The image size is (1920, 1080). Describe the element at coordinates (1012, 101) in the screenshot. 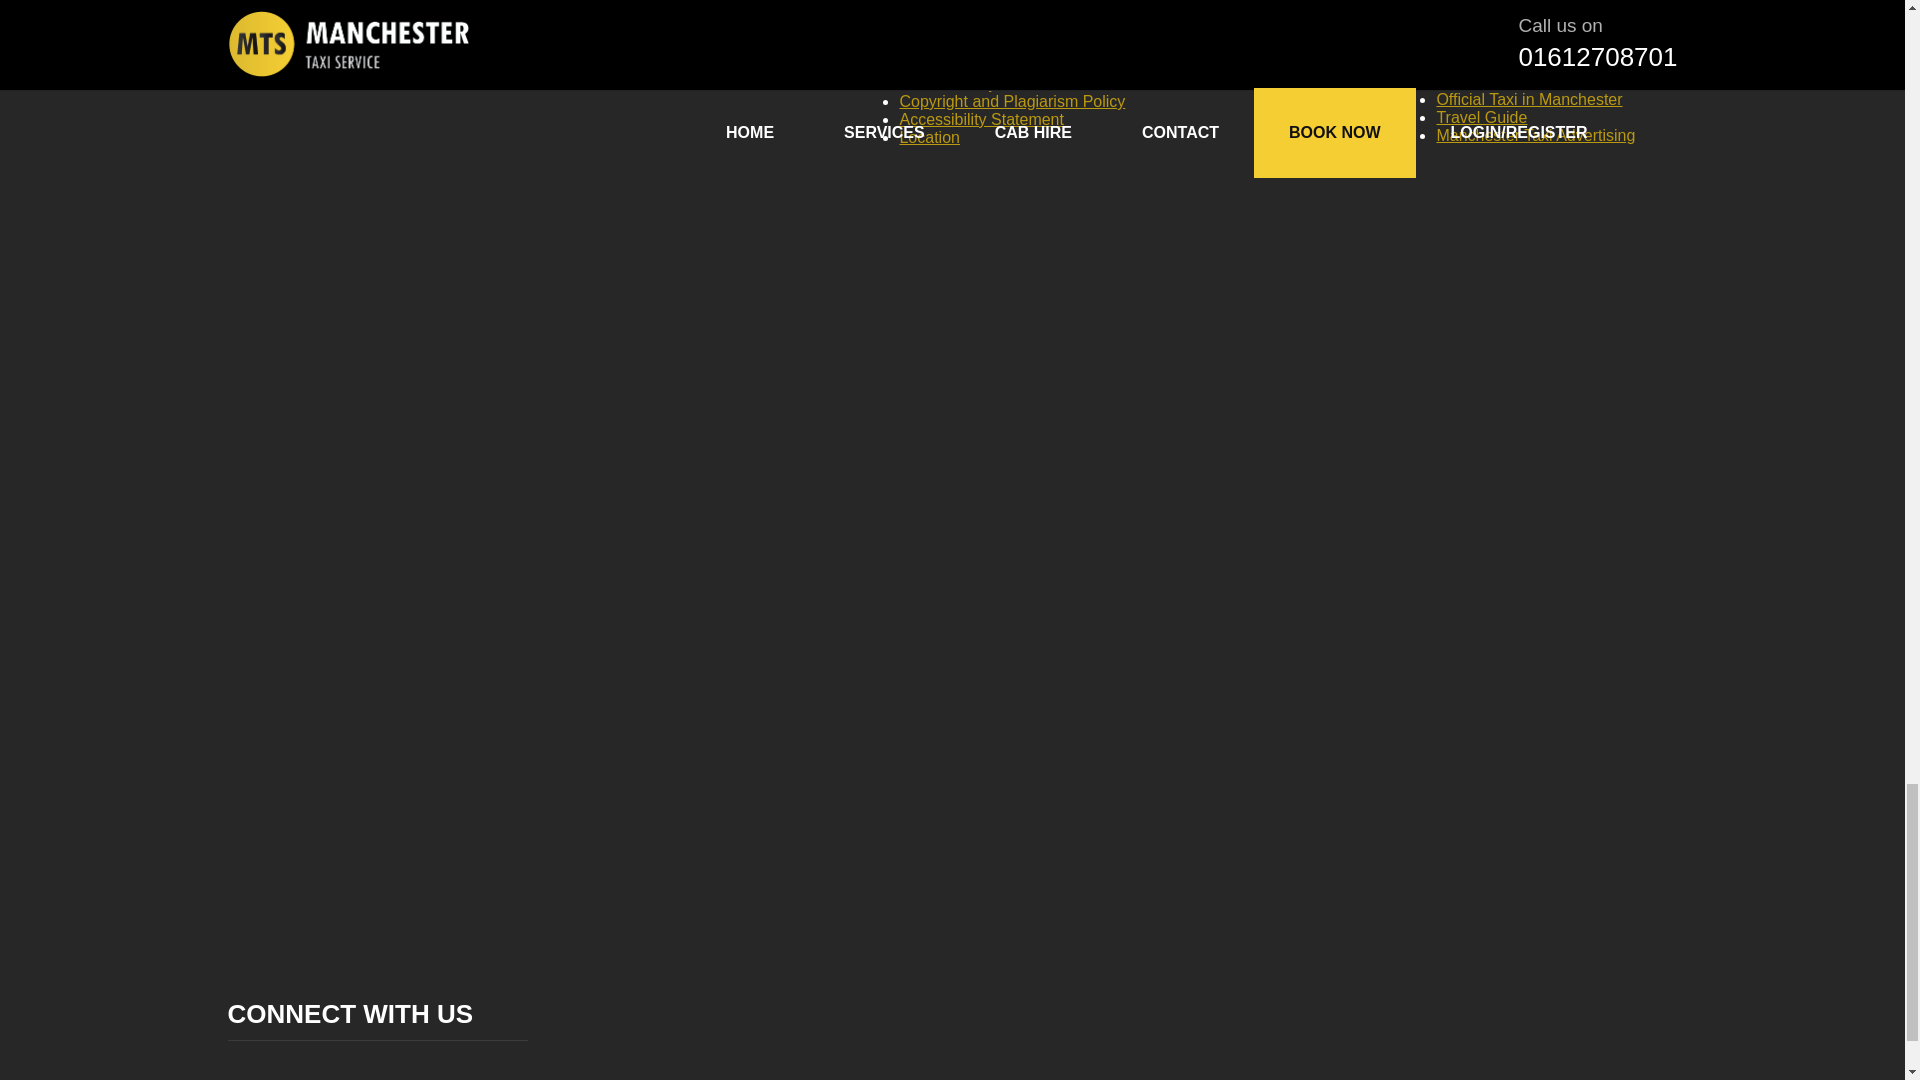

I see `Copyright and Plagiarism Policy` at that location.